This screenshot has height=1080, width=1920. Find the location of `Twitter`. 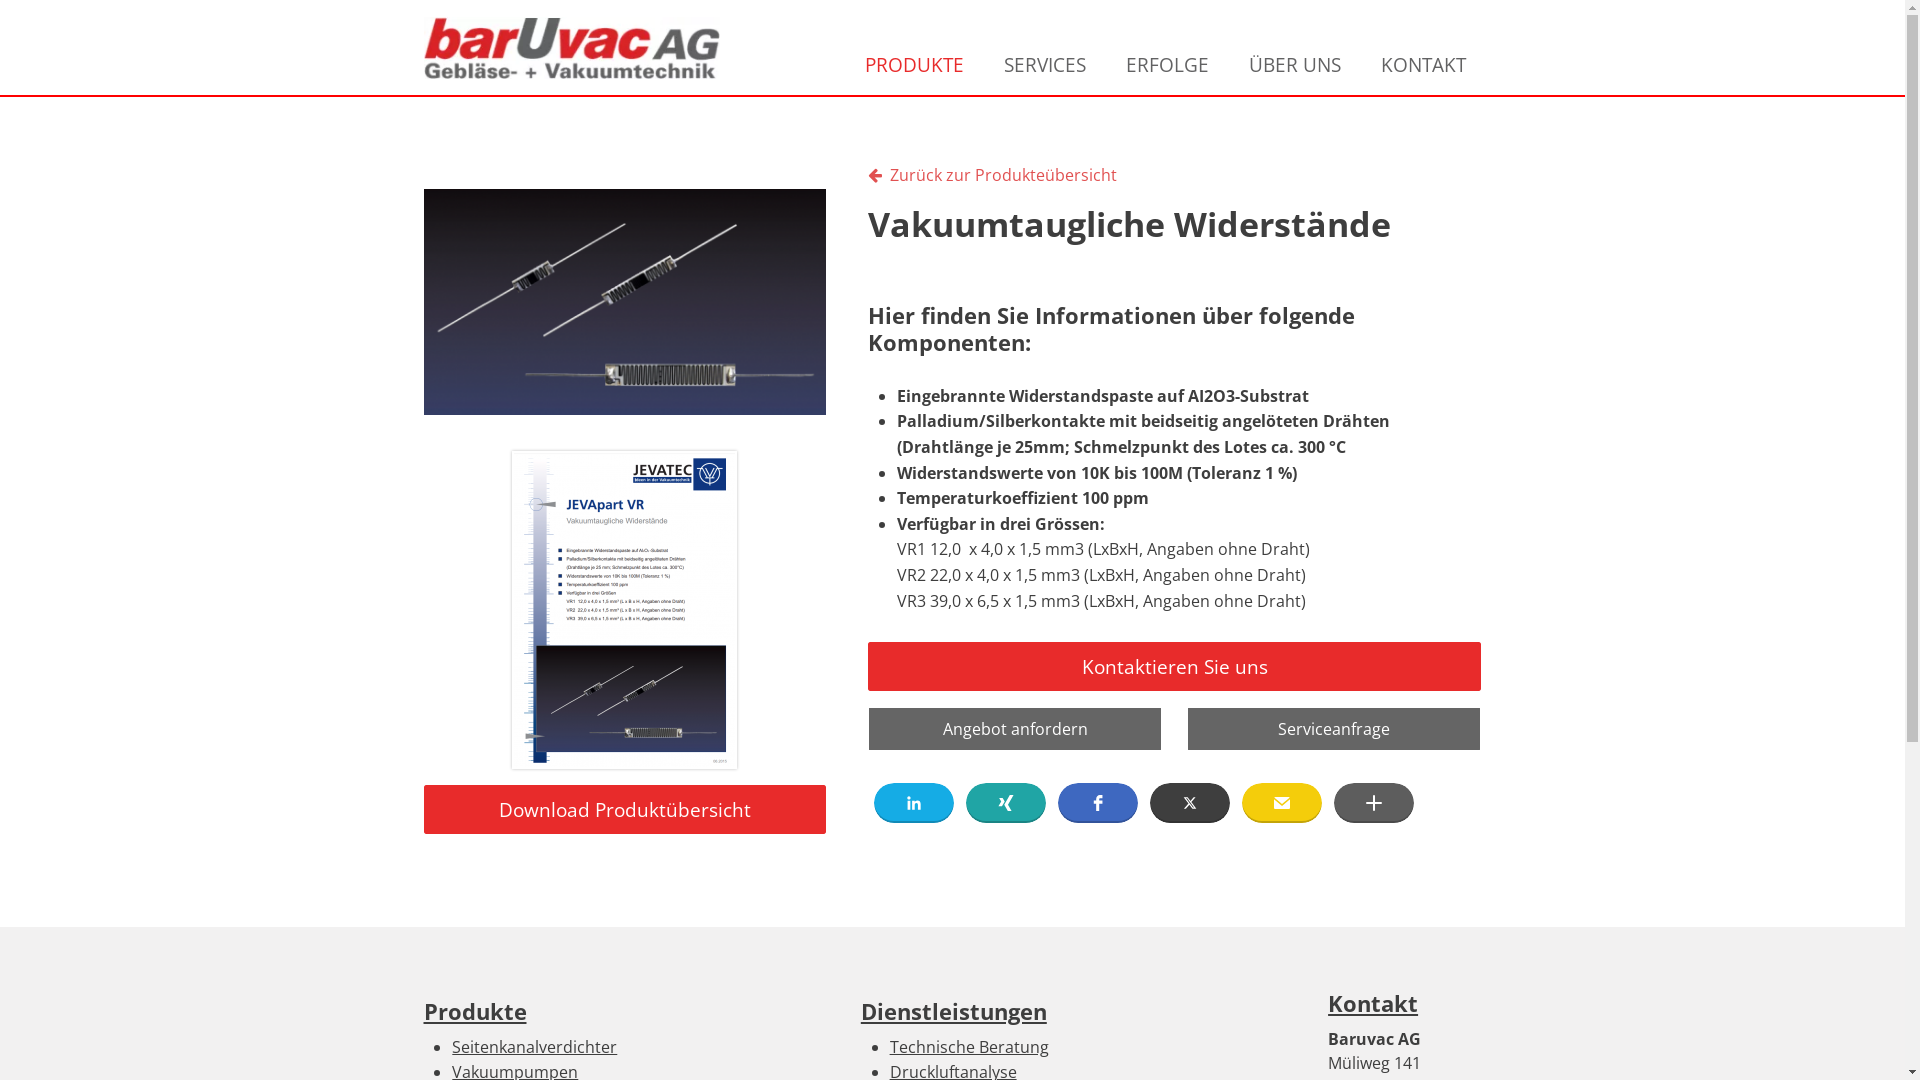

Twitter is located at coordinates (1190, 803).